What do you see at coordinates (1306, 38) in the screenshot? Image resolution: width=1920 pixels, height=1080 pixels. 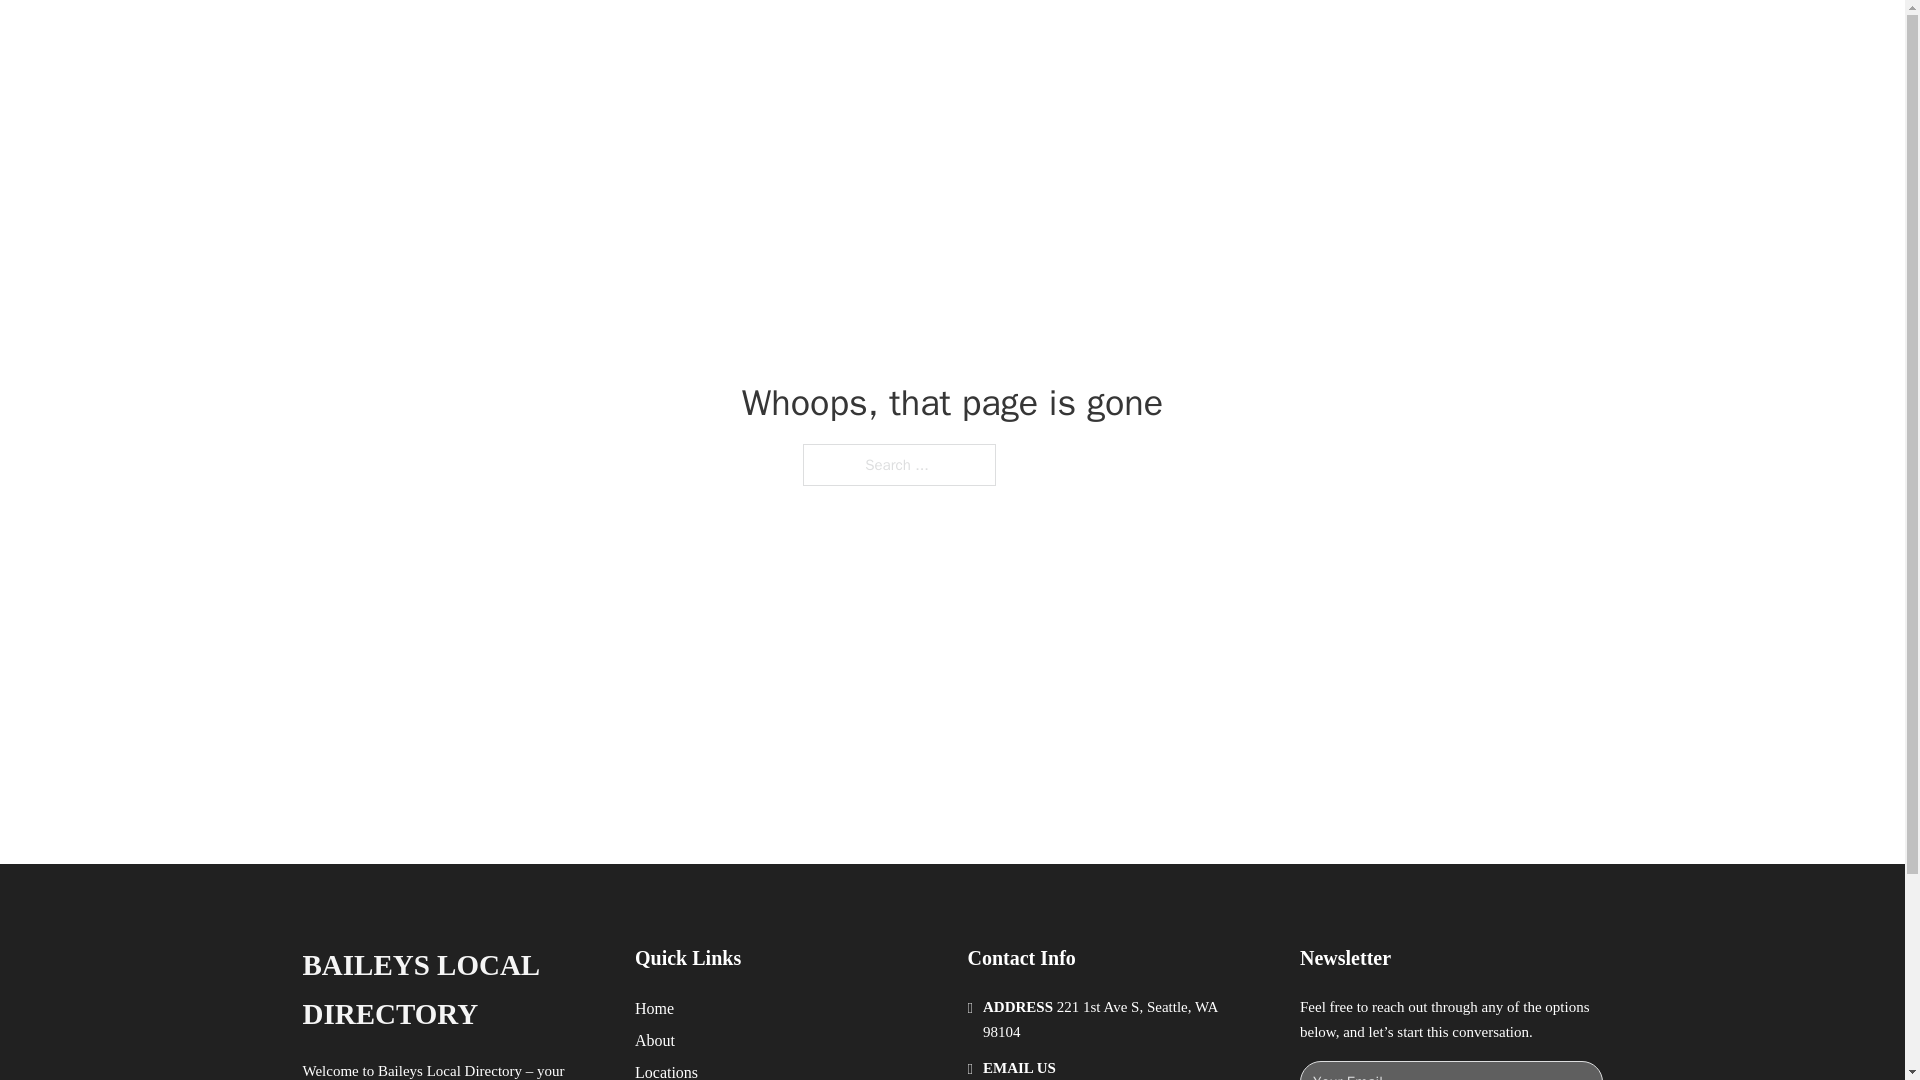 I see `LOCATIONS` at bounding box center [1306, 38].